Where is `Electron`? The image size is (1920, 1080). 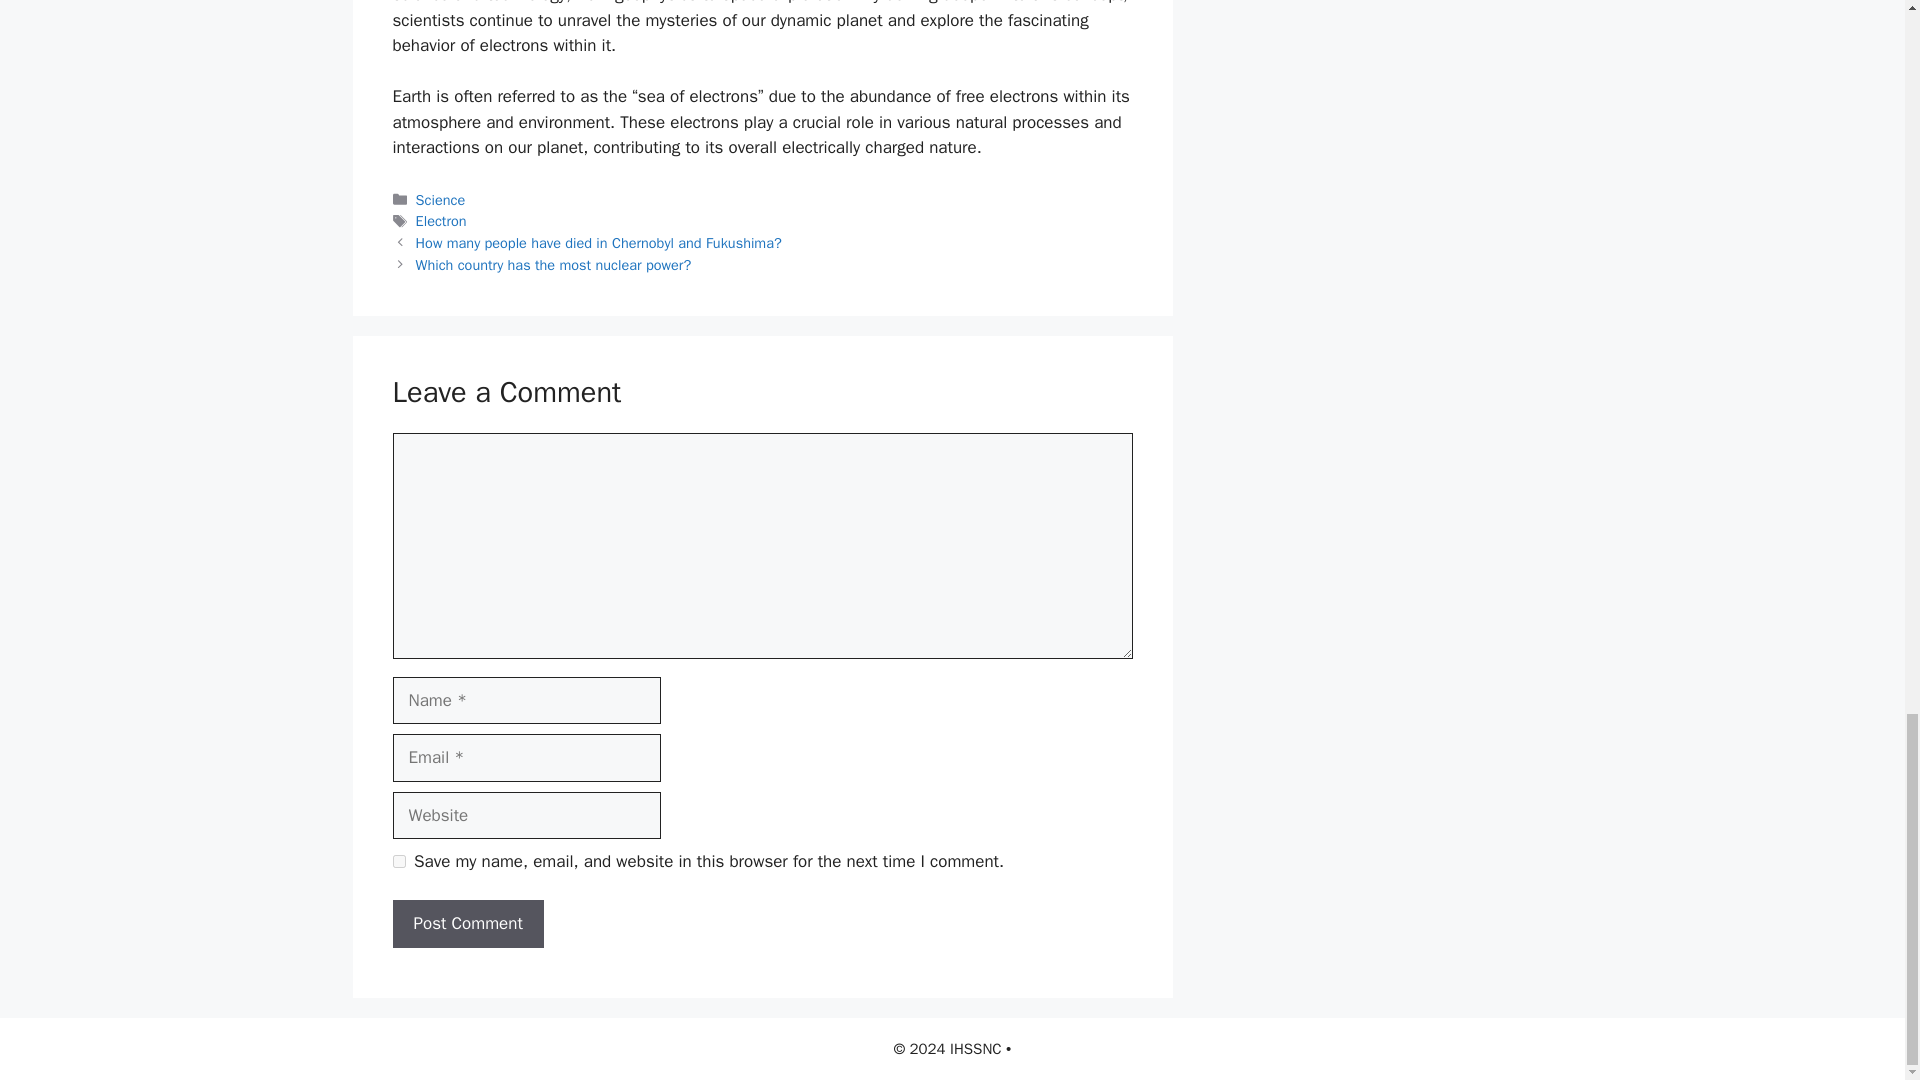 Electron is located at coordinates (441, 220).